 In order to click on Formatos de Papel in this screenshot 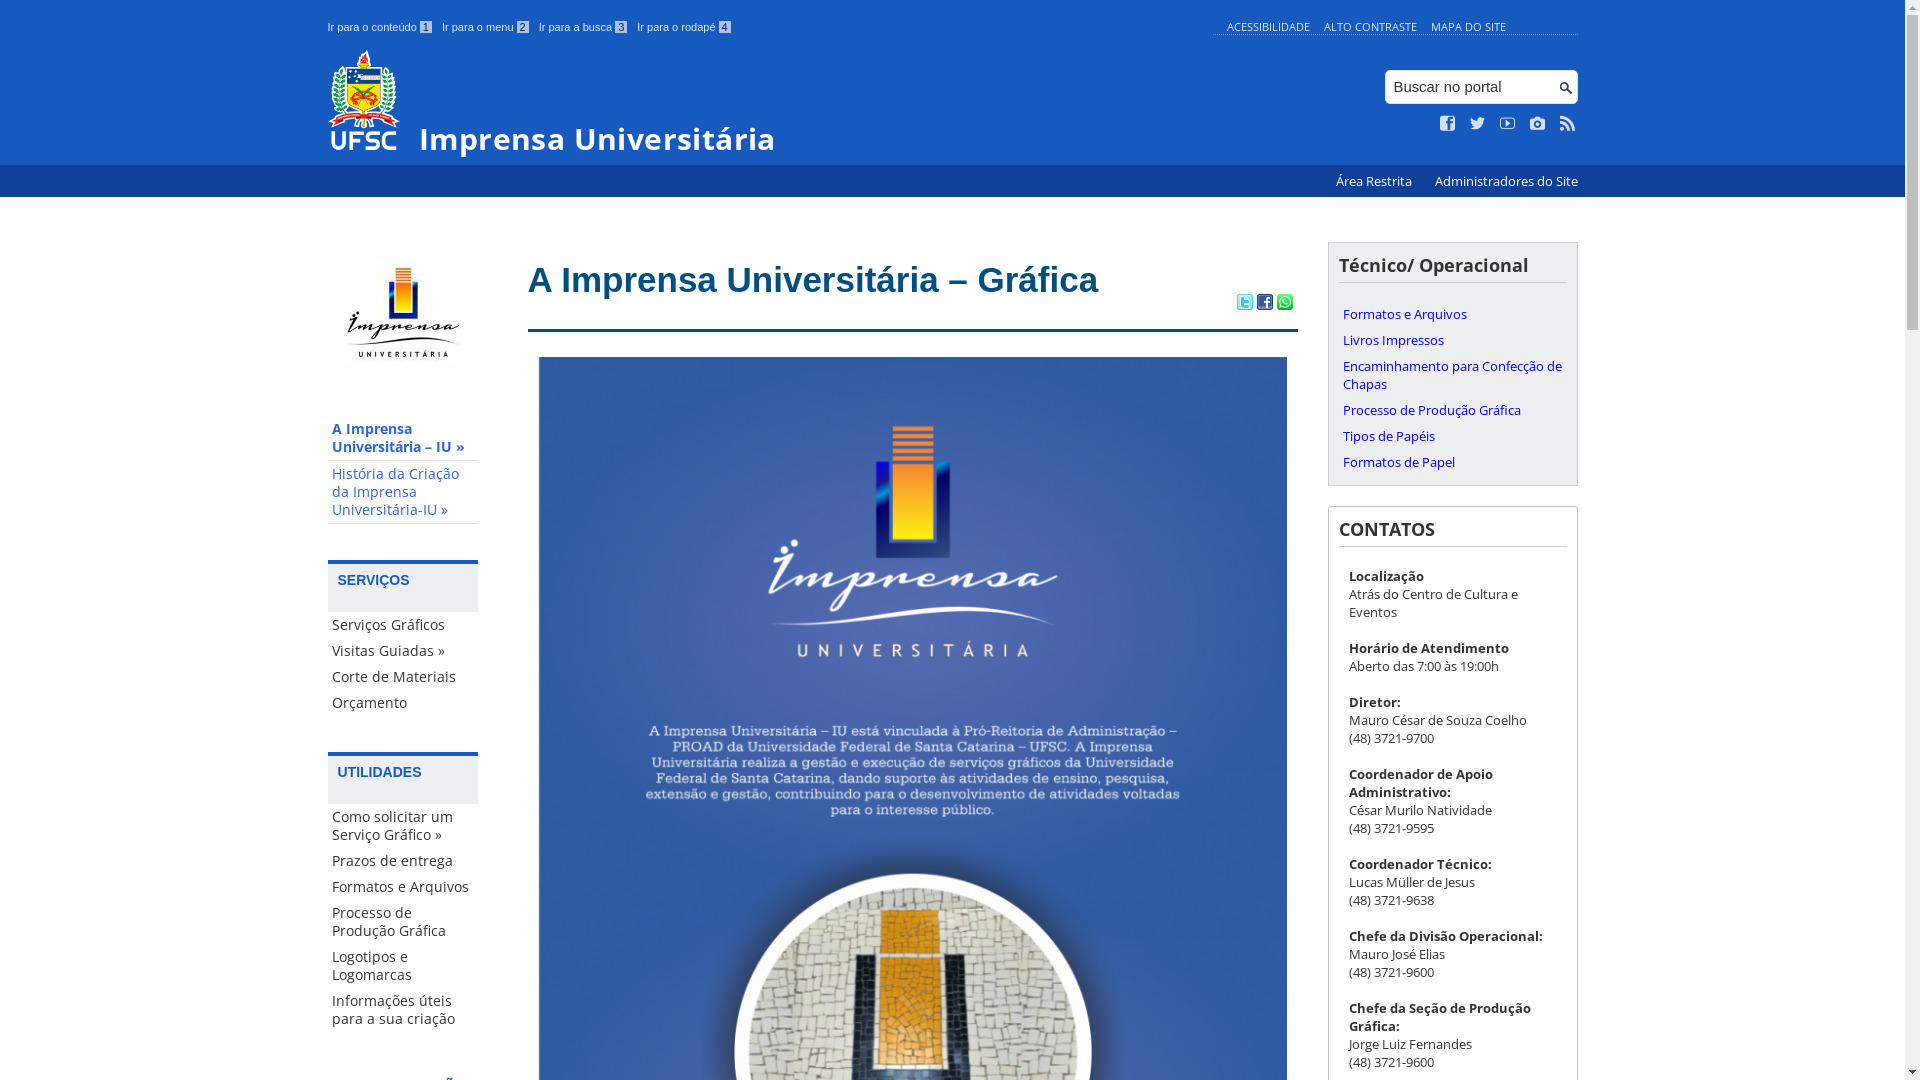, I will do `click(1452, 462)`.